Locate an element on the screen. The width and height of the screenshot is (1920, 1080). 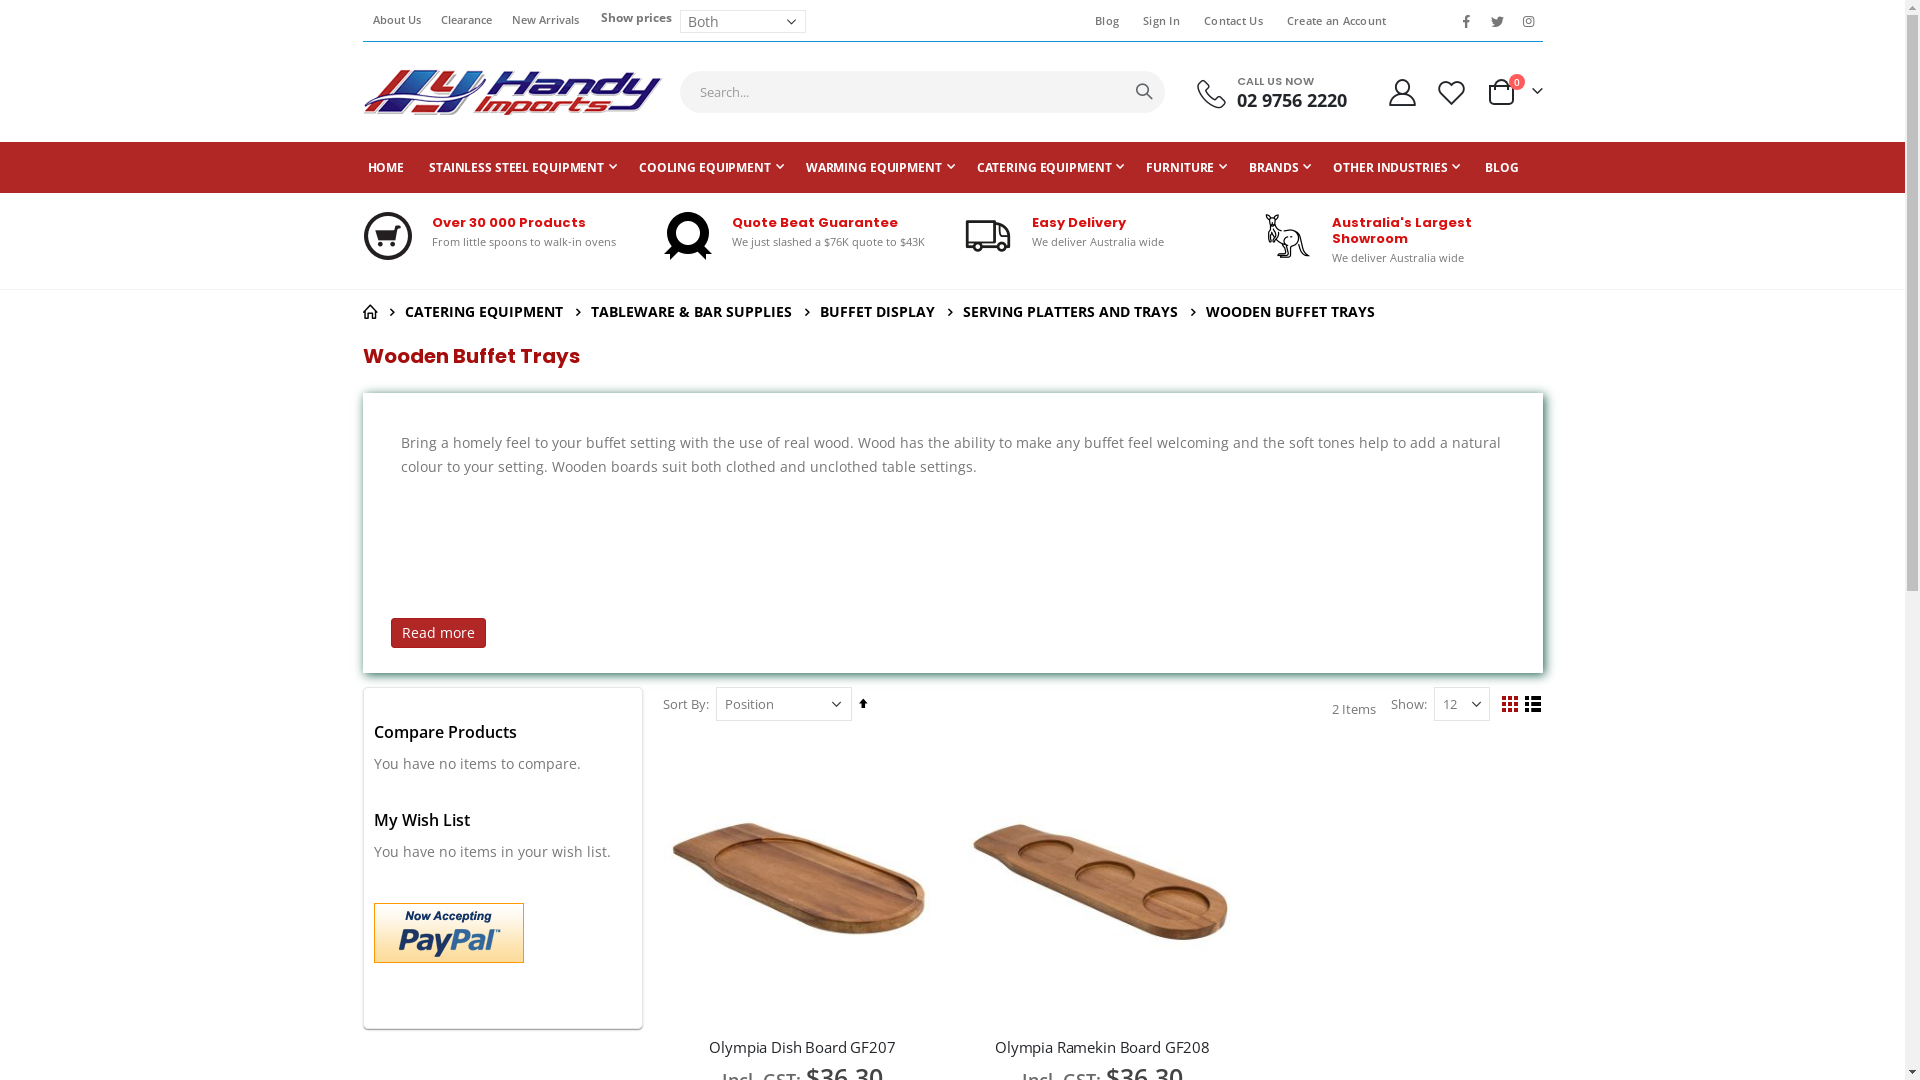
CATERING EQUIPMENT is located at coordinates (483, 312).